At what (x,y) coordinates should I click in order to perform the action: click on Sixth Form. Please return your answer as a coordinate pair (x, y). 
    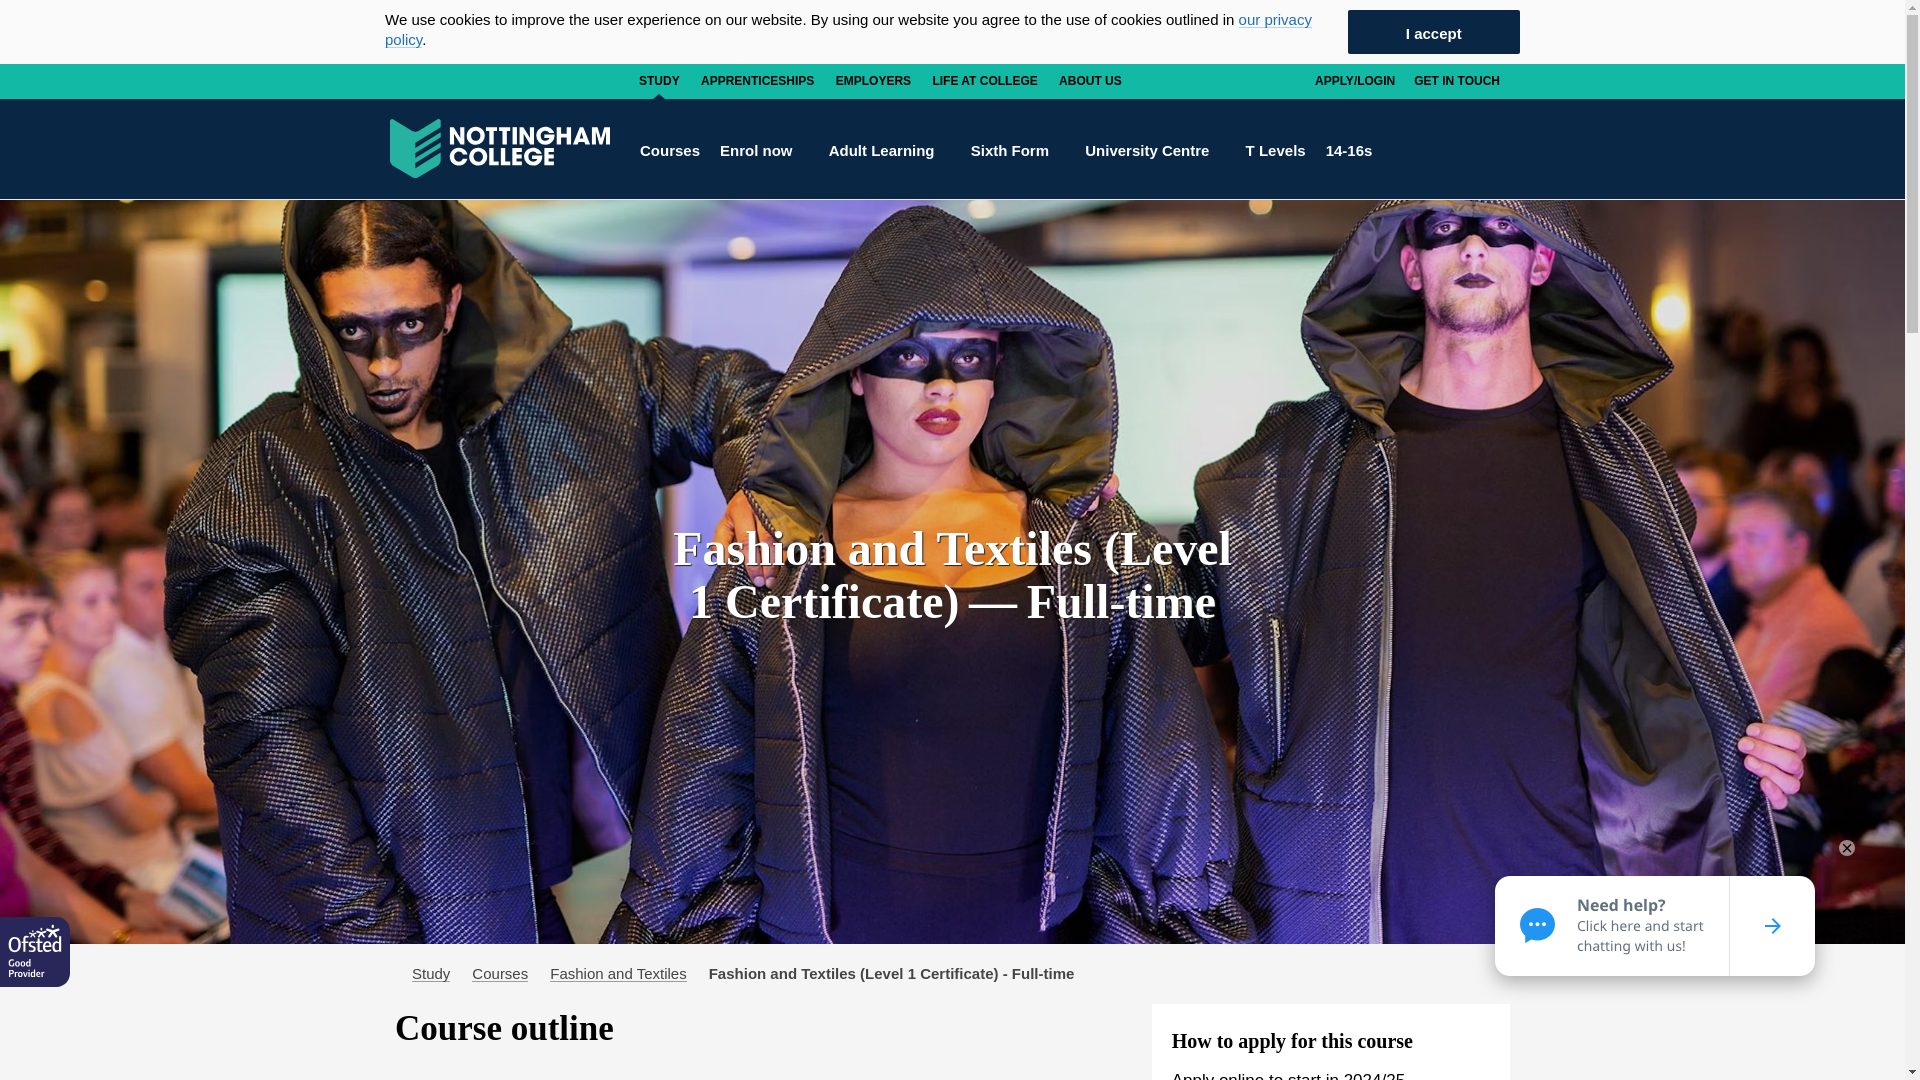
    Looking at the image, I should click on (1018, 149).